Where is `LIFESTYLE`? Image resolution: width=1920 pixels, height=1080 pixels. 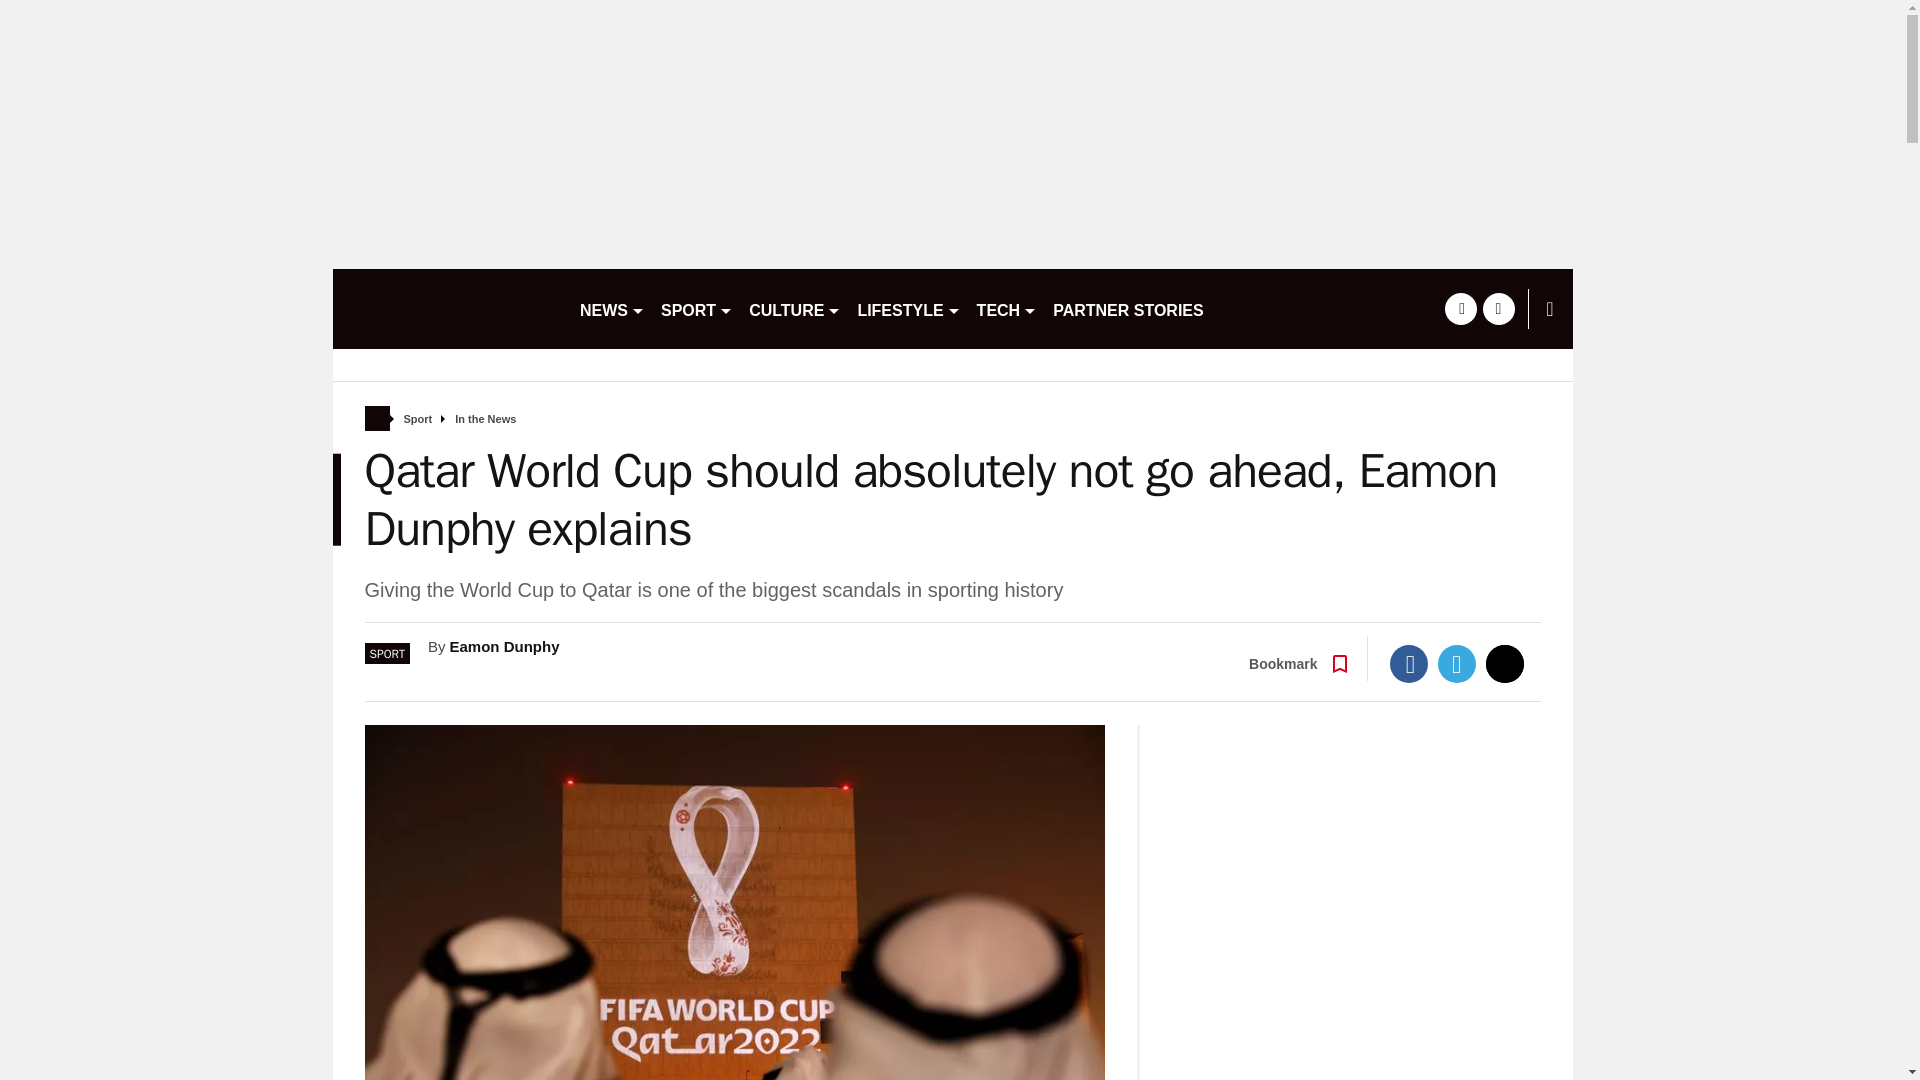
LIFESTYLE is located at coordinates (908, 308).